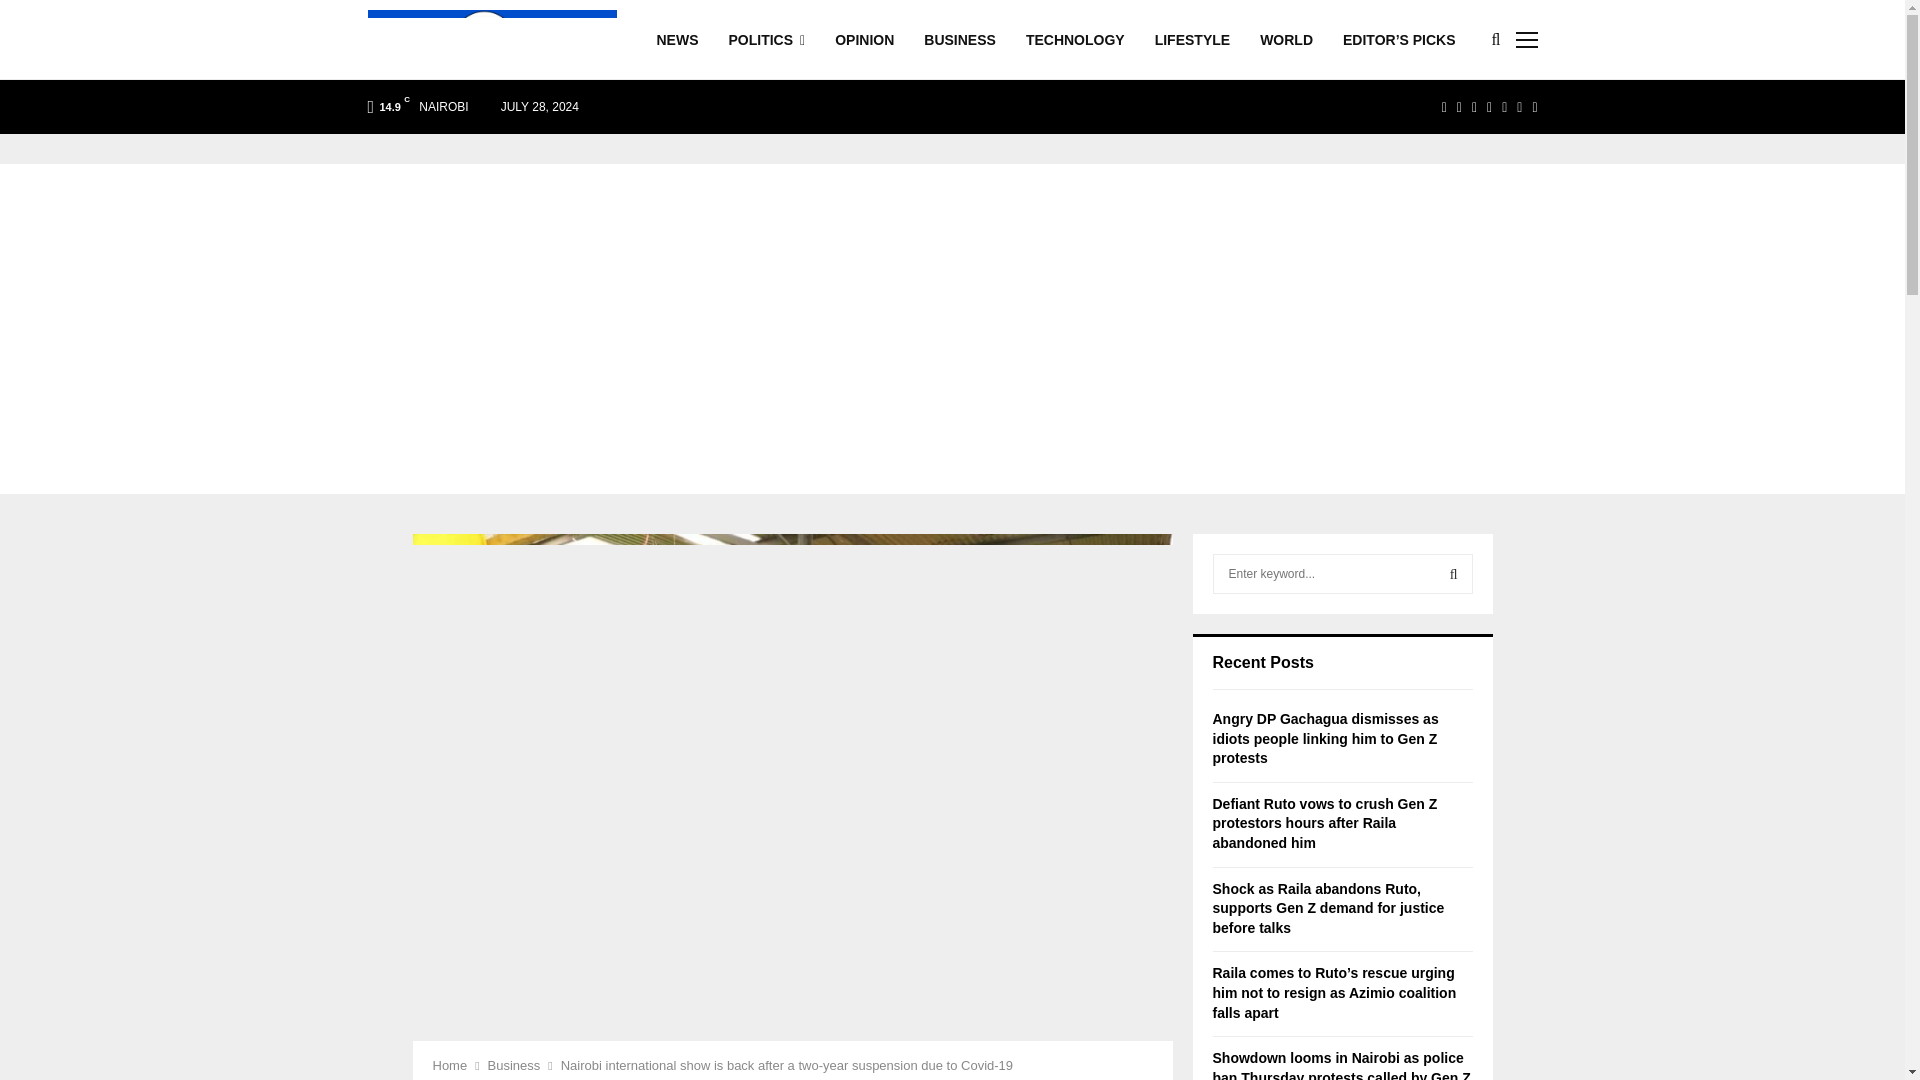 This screenshot has width=1920, height=1080. What do you see at coordinates (1192, 40) in the screenshot?
I see `LIFESTYLE` at bounding box center [1192, 40].